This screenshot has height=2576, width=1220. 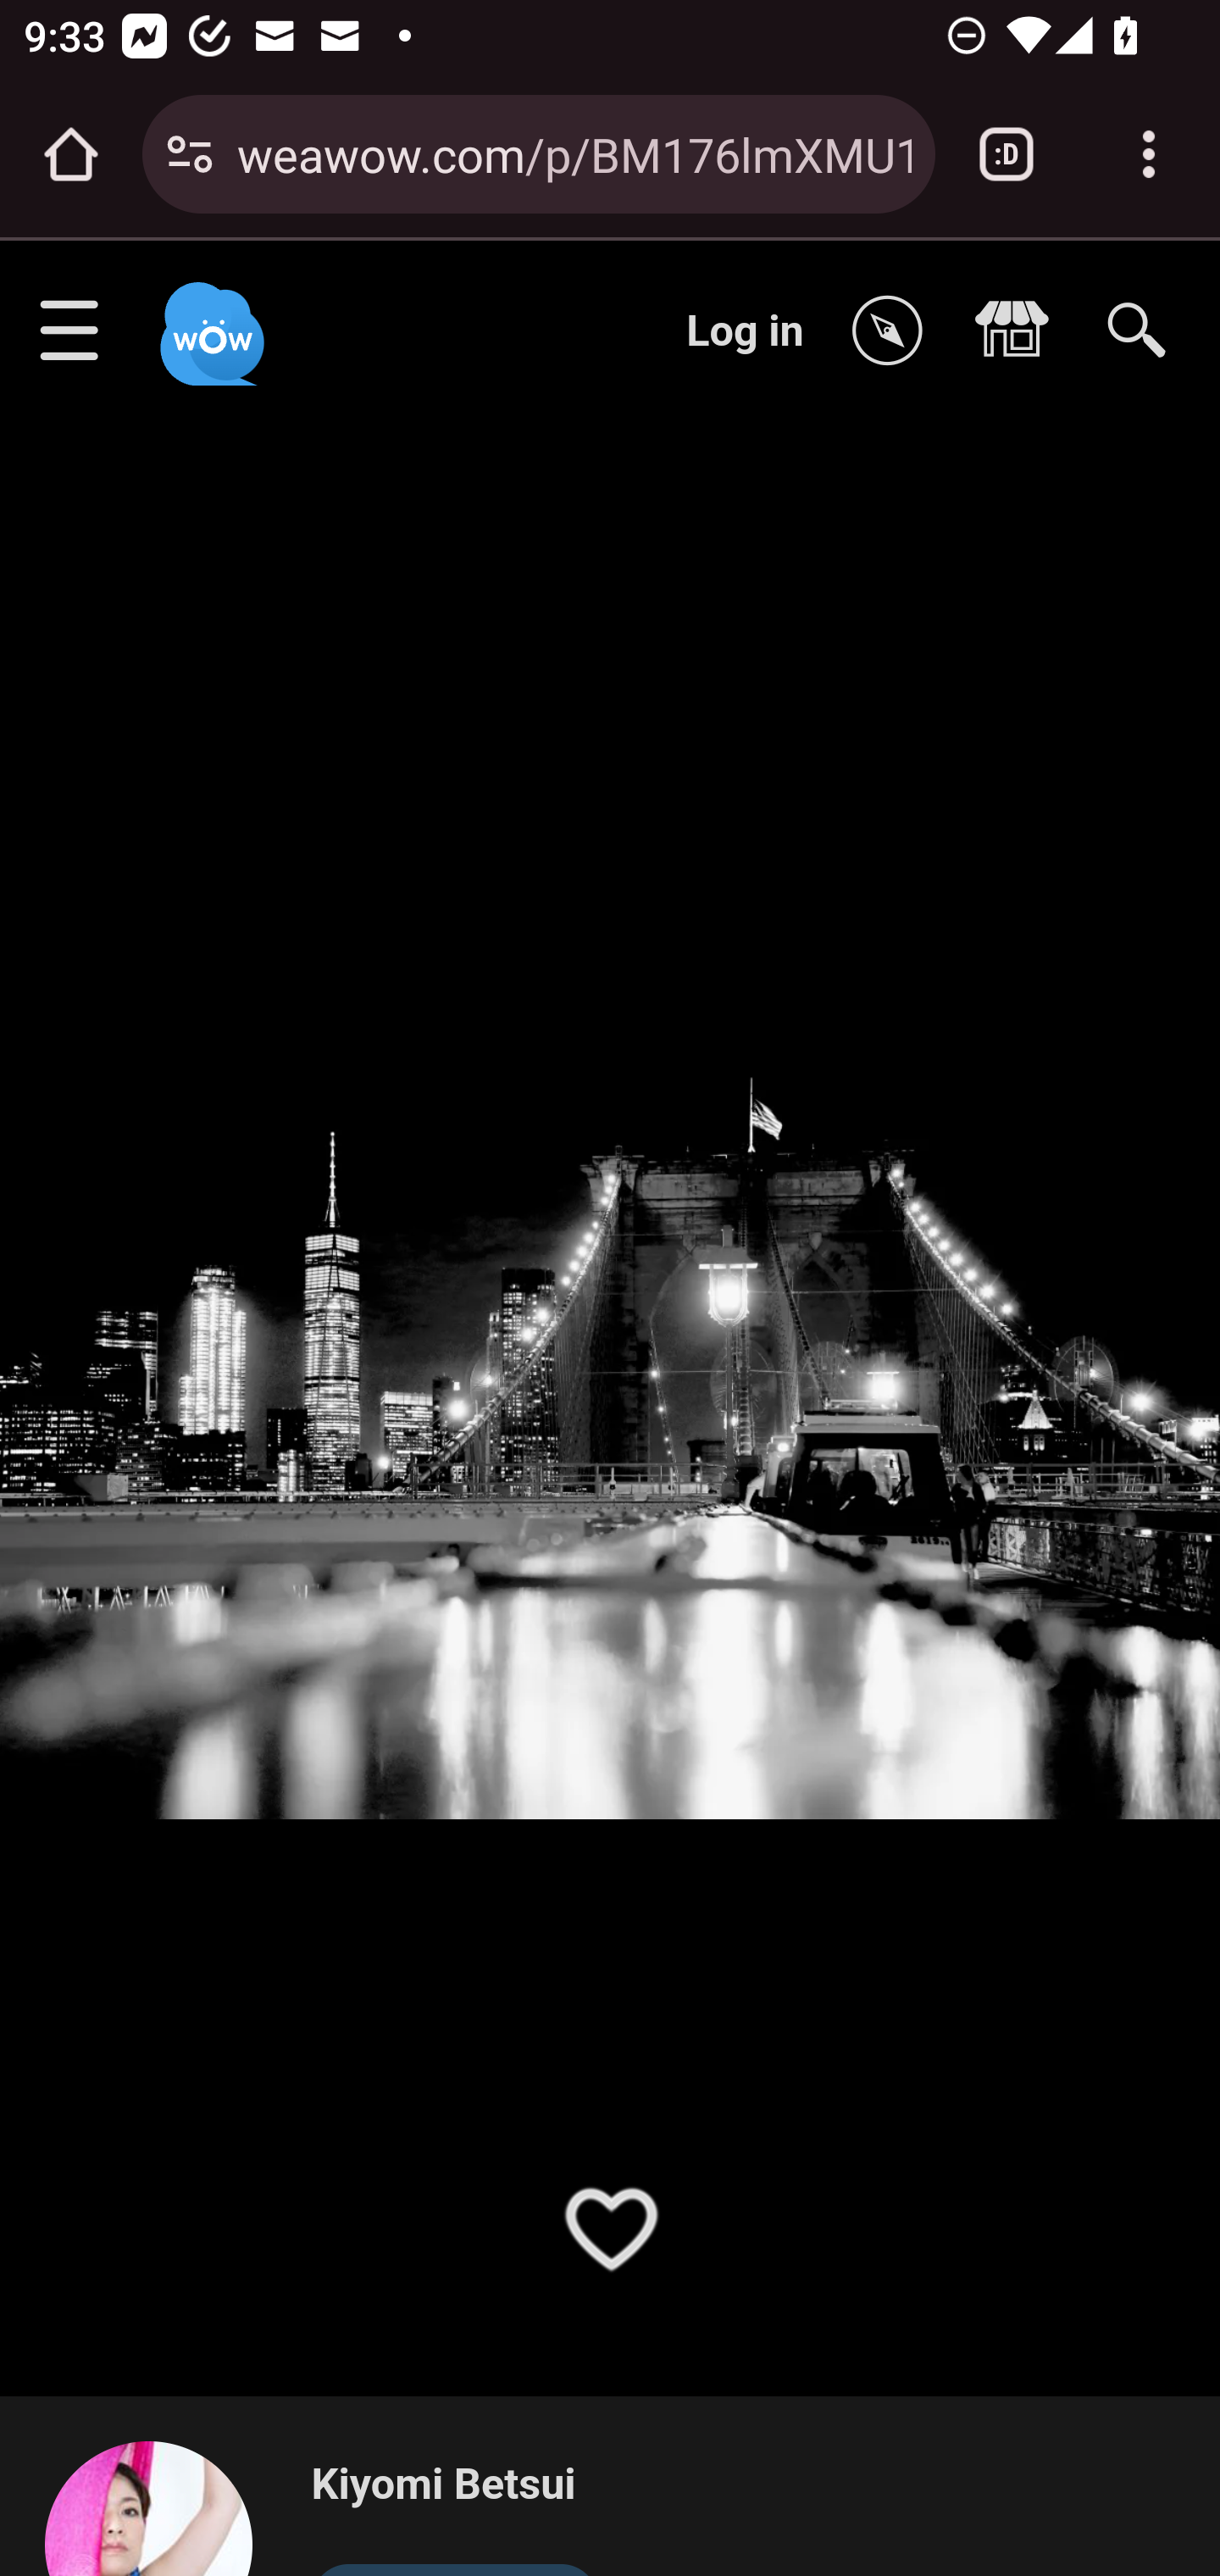 What do you see at coordinates (1020, 332) in the screenshot?
I see `` at bounding box center [1020, 332].